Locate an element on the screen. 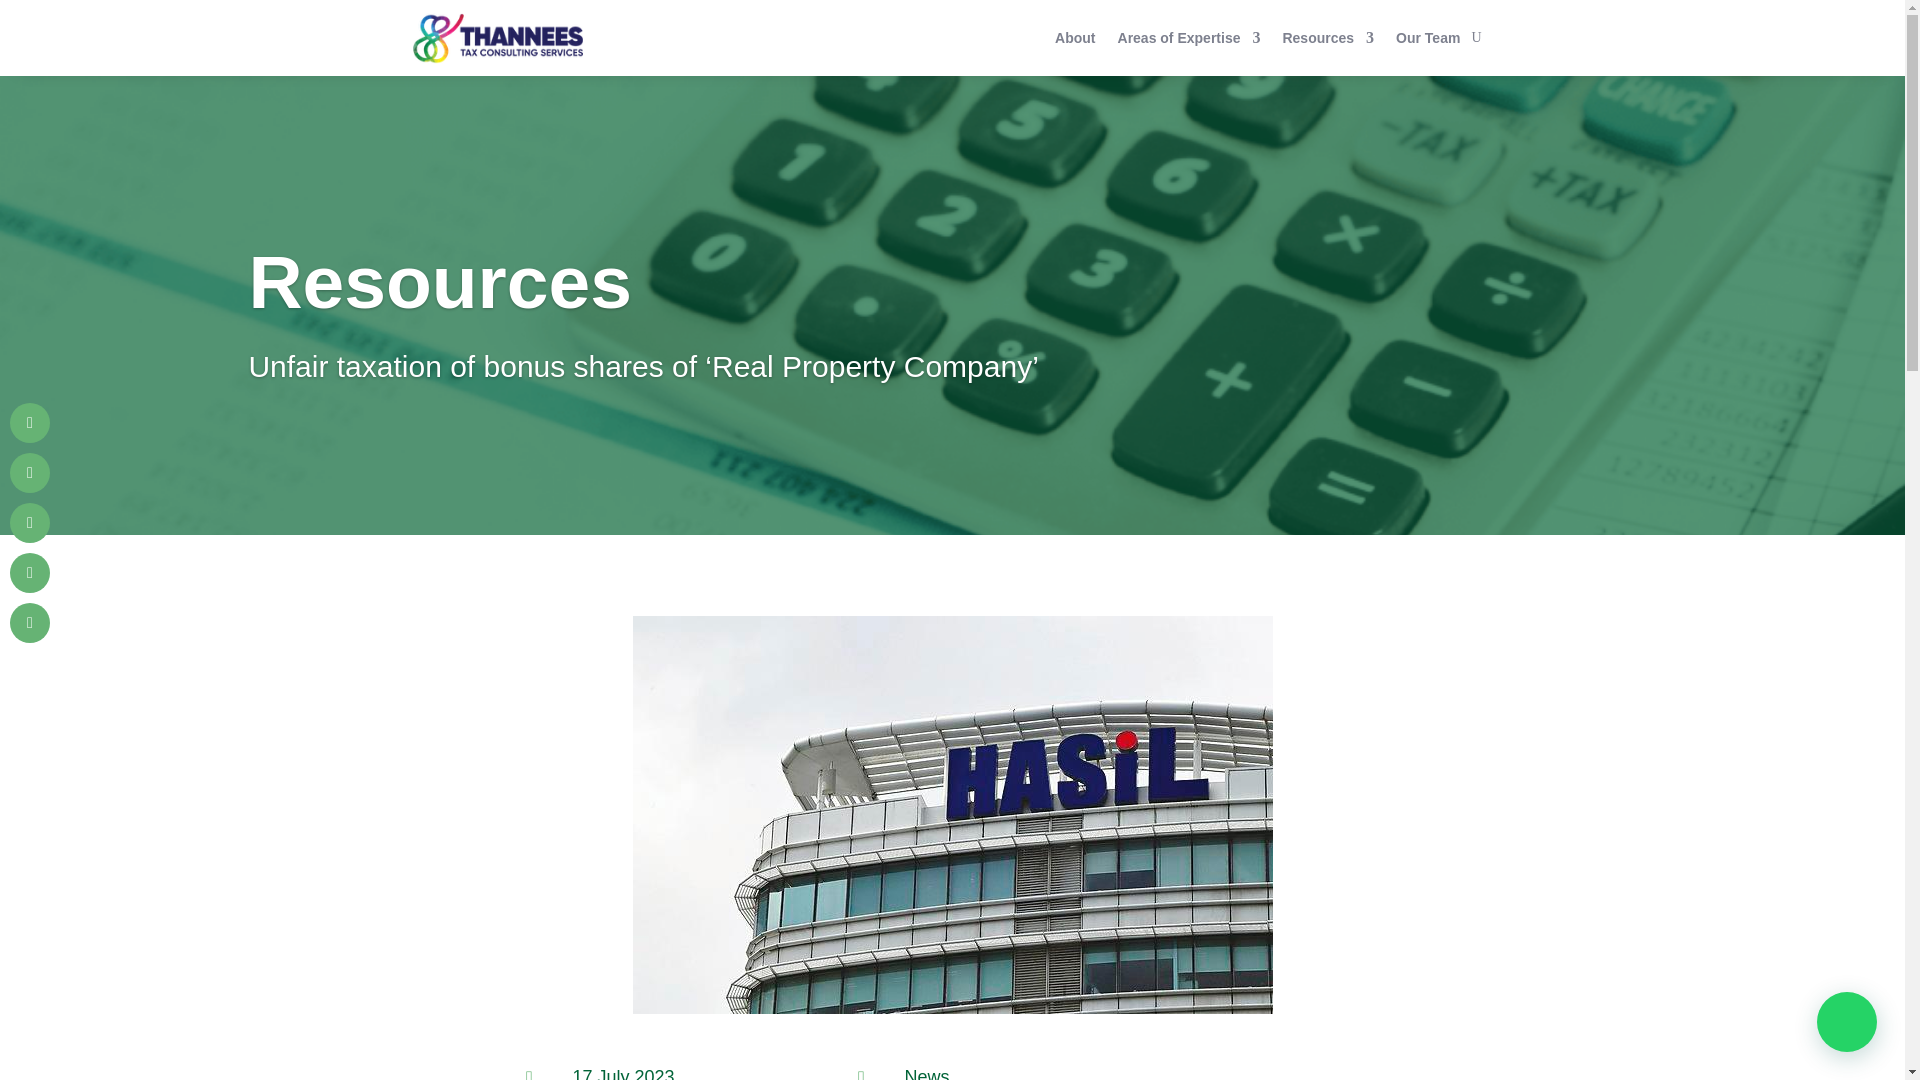 The width and height of the screenshot is (1920, 1080). Resources is located at coordinates (1328, 38).